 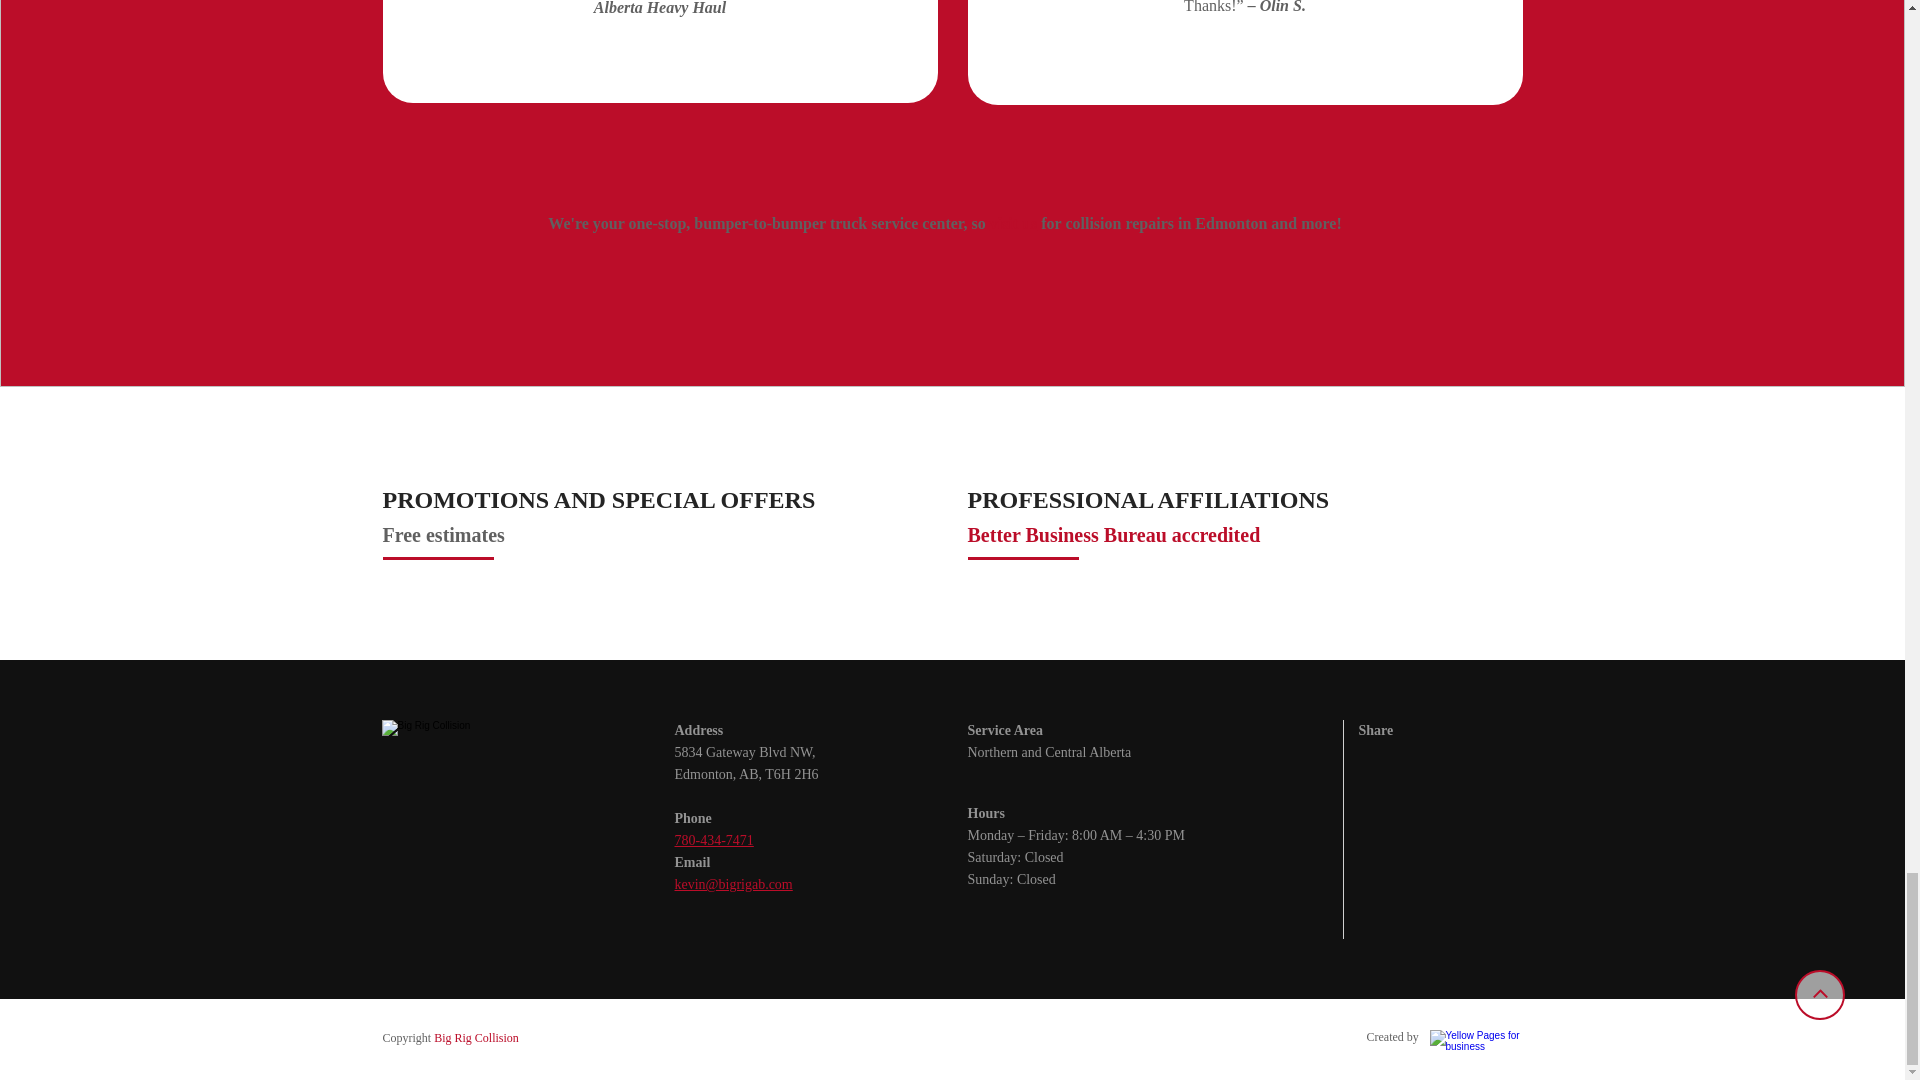 I want to click on 780-434-7471, so click(x=712, y=839).